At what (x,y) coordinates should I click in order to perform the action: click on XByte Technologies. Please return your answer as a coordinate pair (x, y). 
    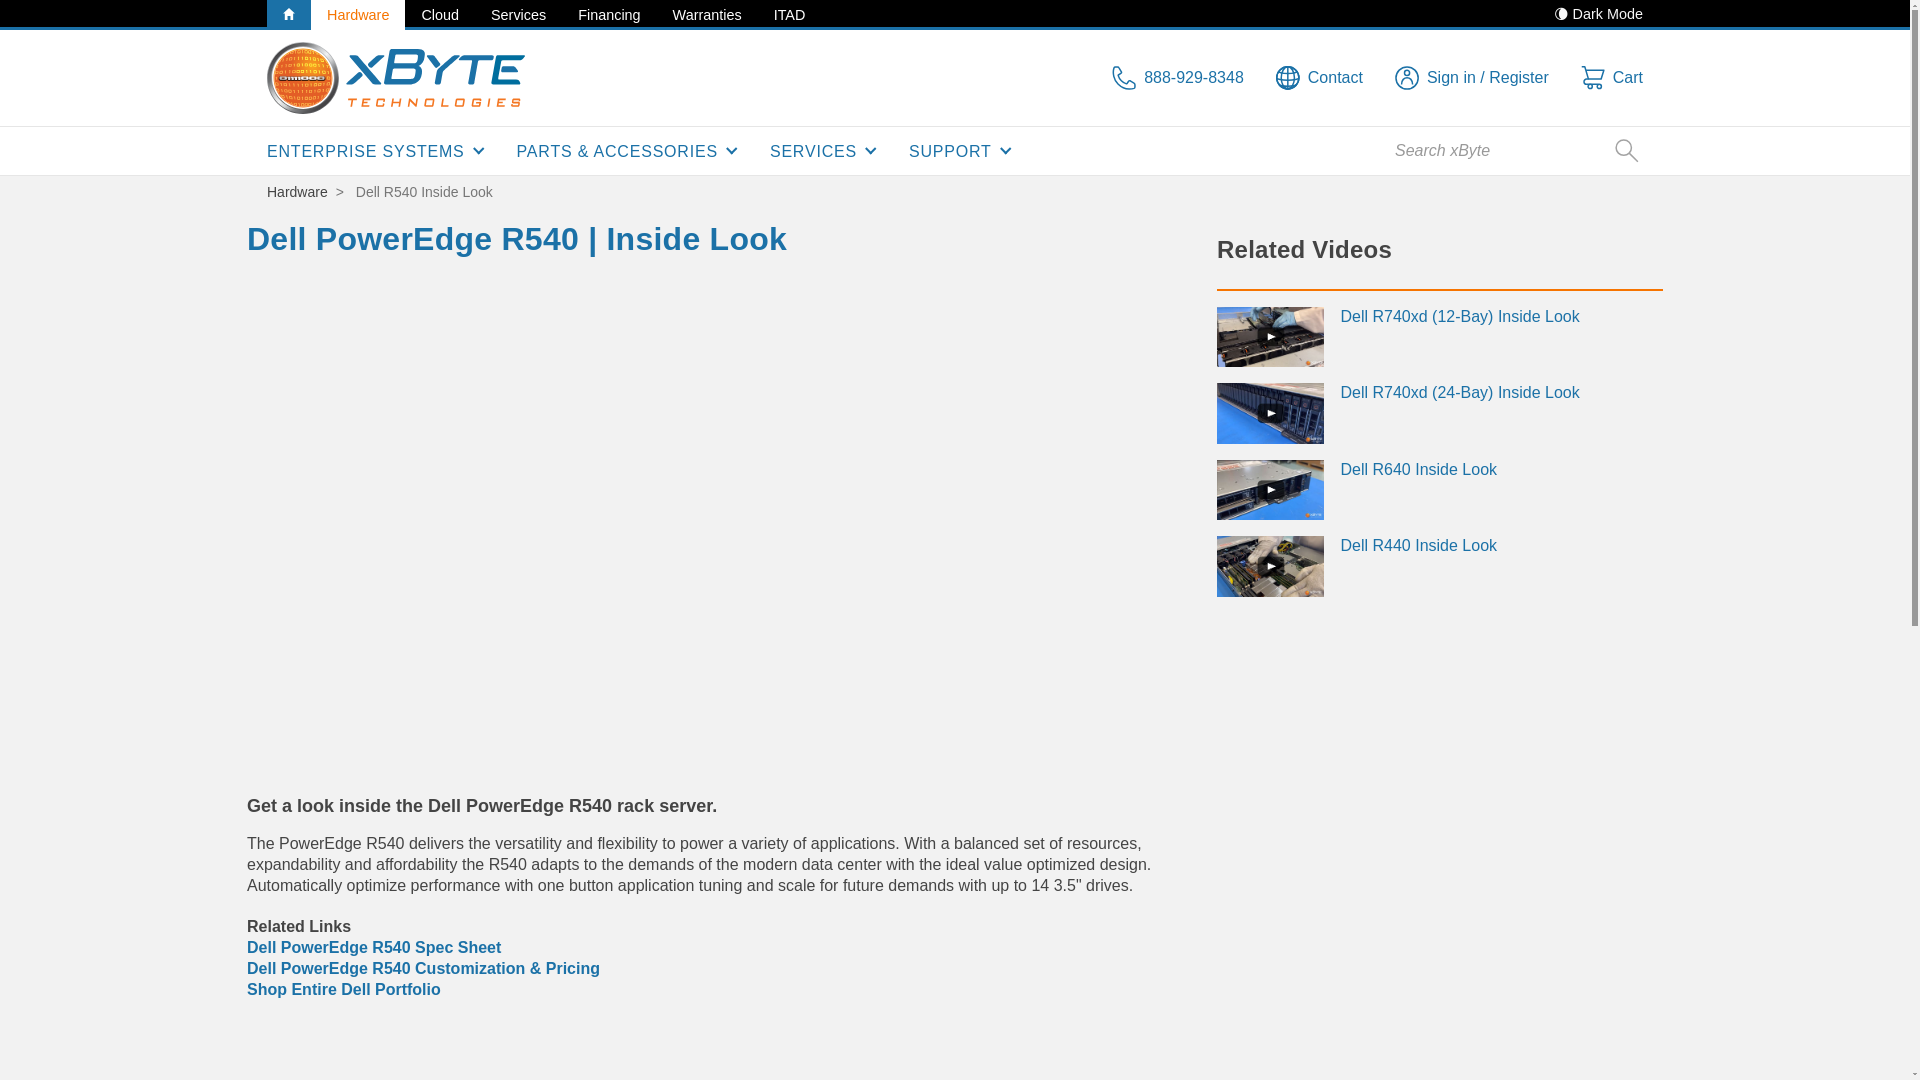
    Looking at the image, I should click on (395, 78).